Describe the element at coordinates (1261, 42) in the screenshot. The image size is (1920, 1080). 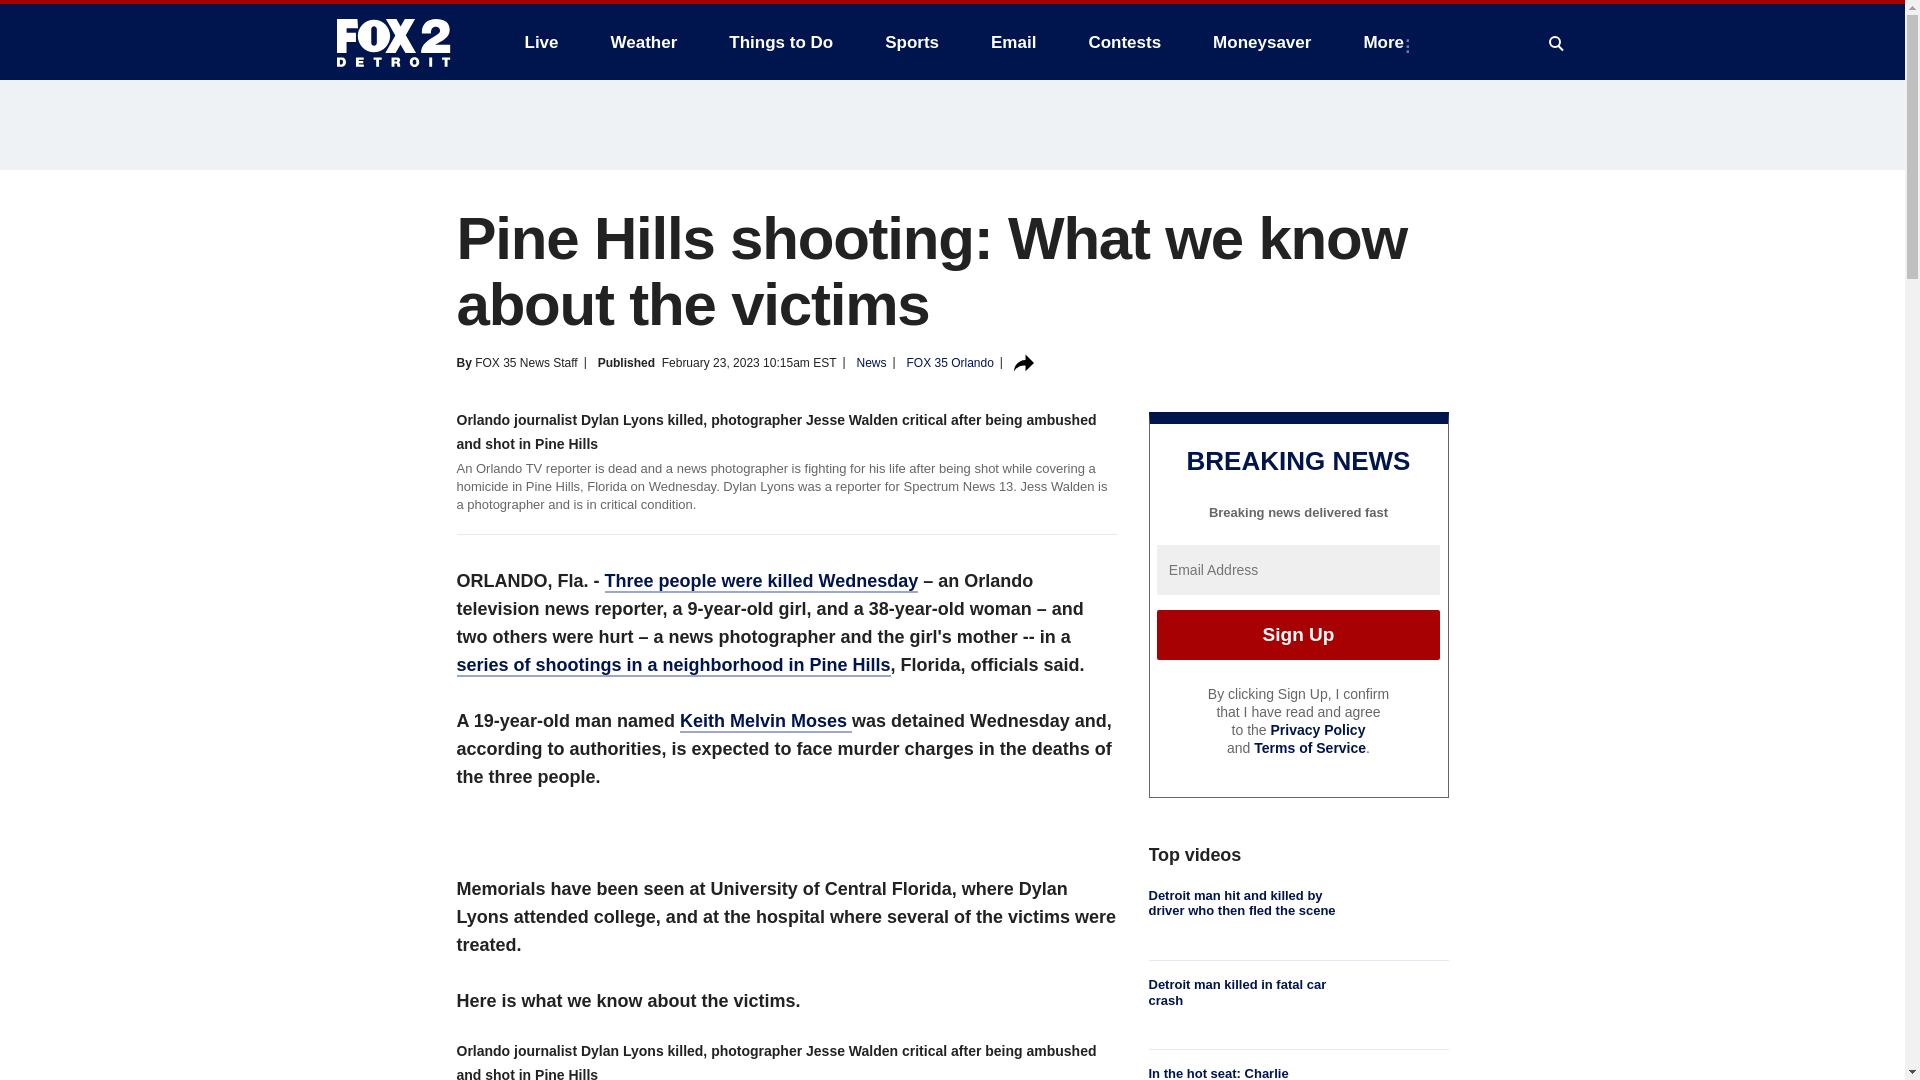
I see `Moneysaver` at that location.